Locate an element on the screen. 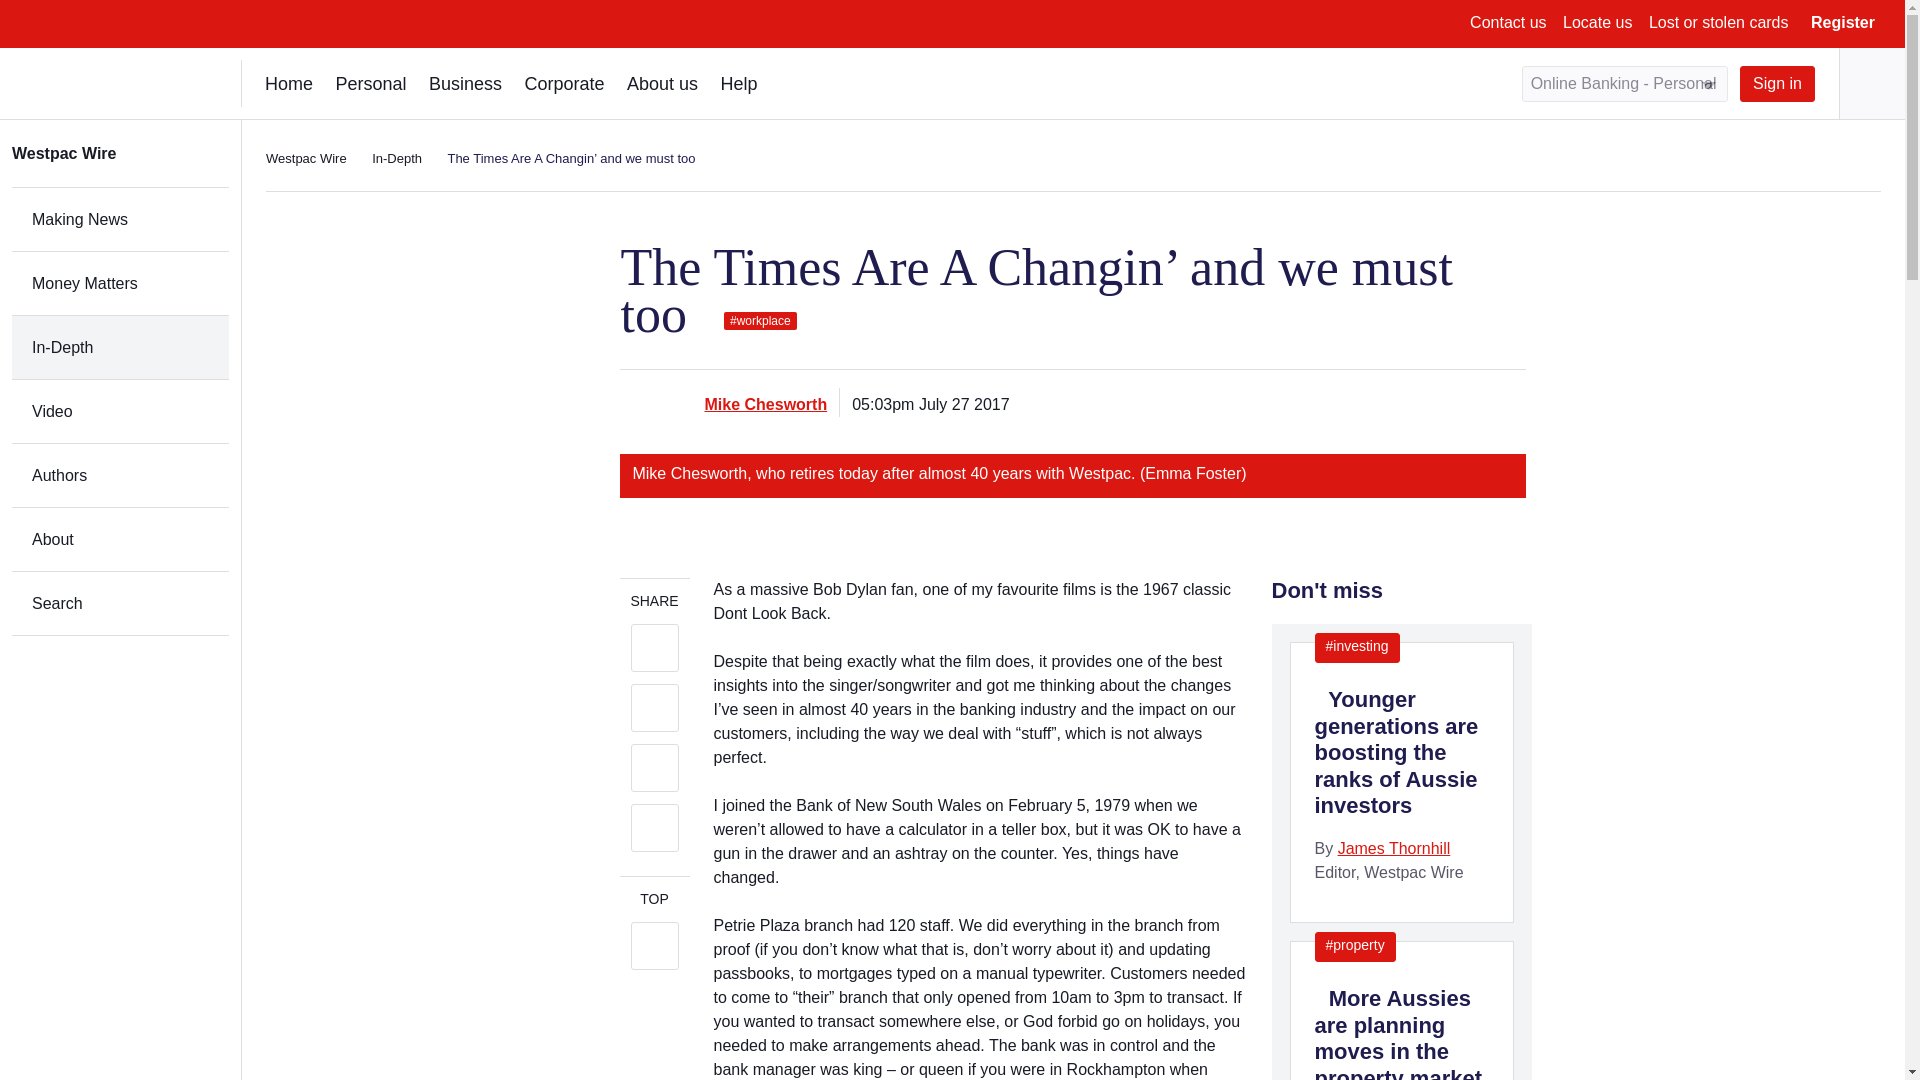 Image resolution: width=1920 pixels, height=1080 pixels. Lost or stolen cards is located at coordinates (1719, 22).